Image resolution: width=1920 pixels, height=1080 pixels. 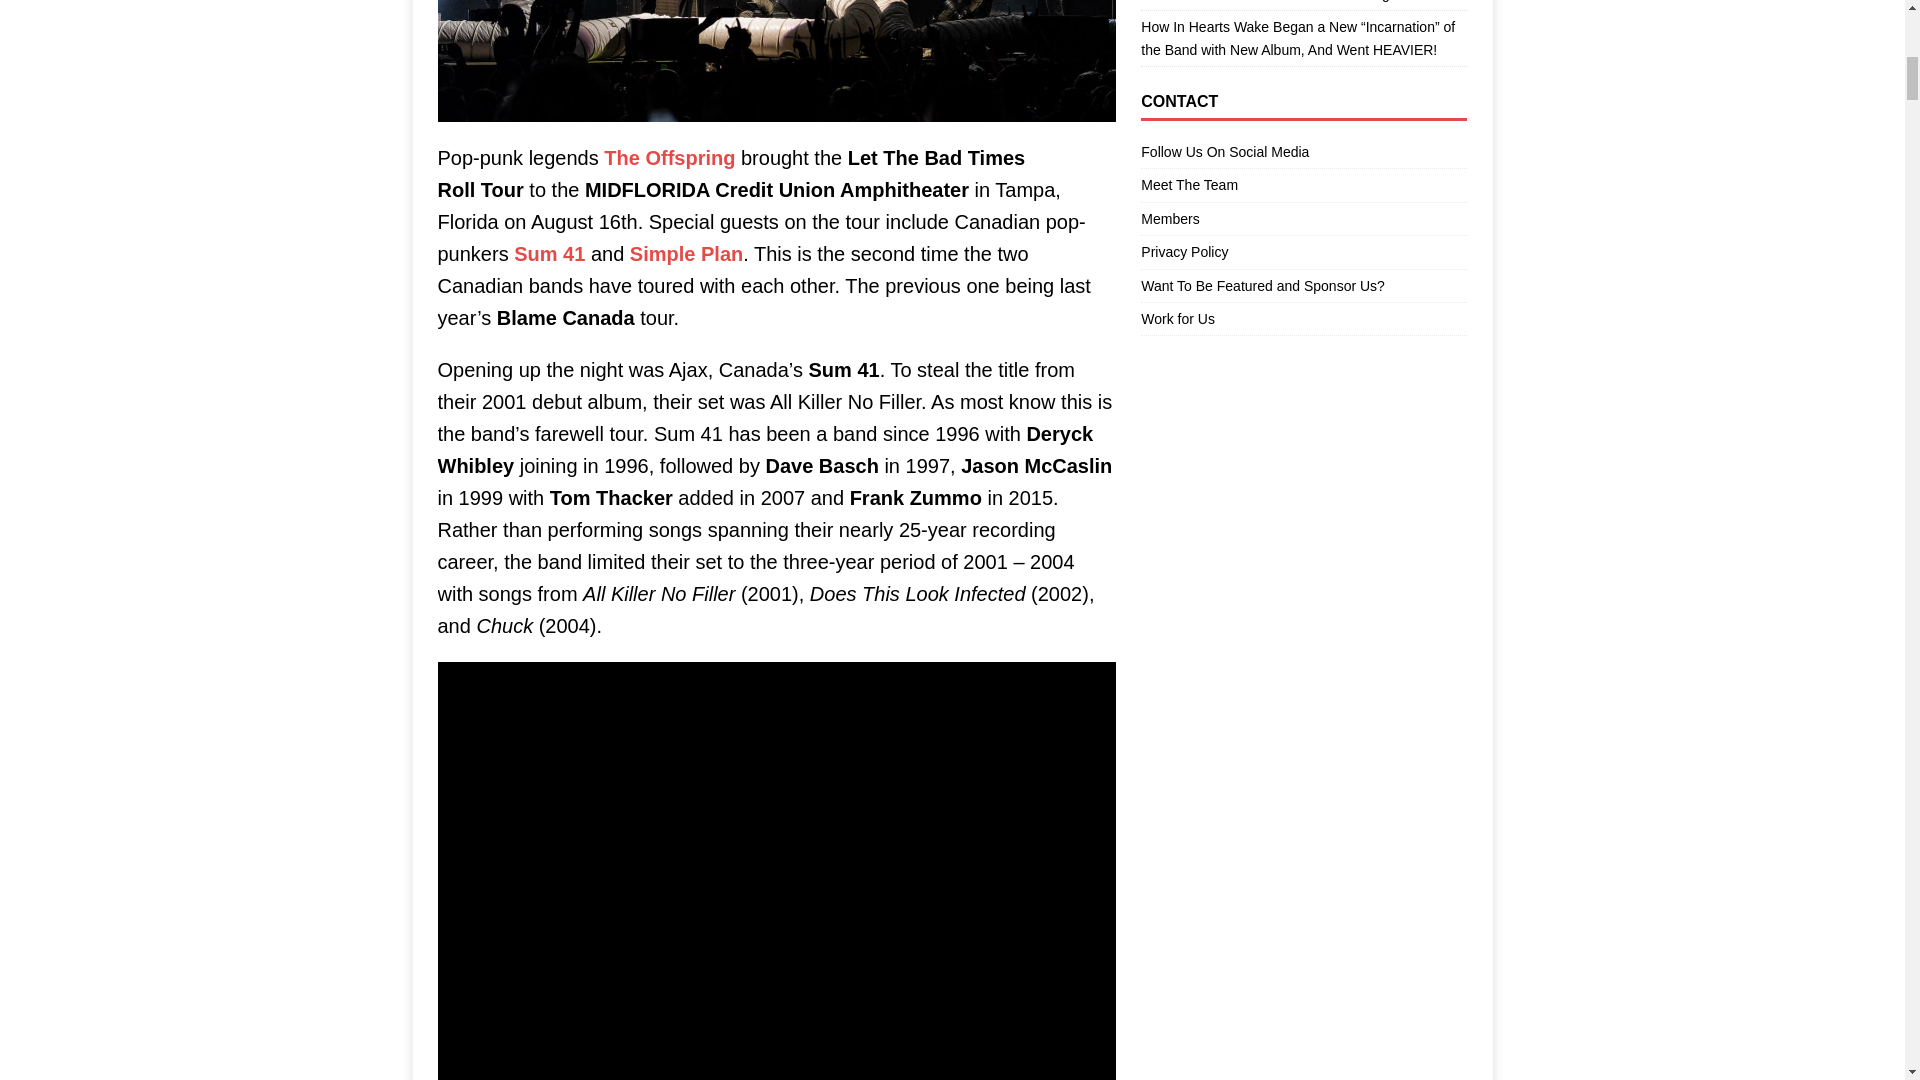 What do you see at coordinates (672, 157) in the screenshot?
I see `The Offspring` at bounding box center [672, 157].